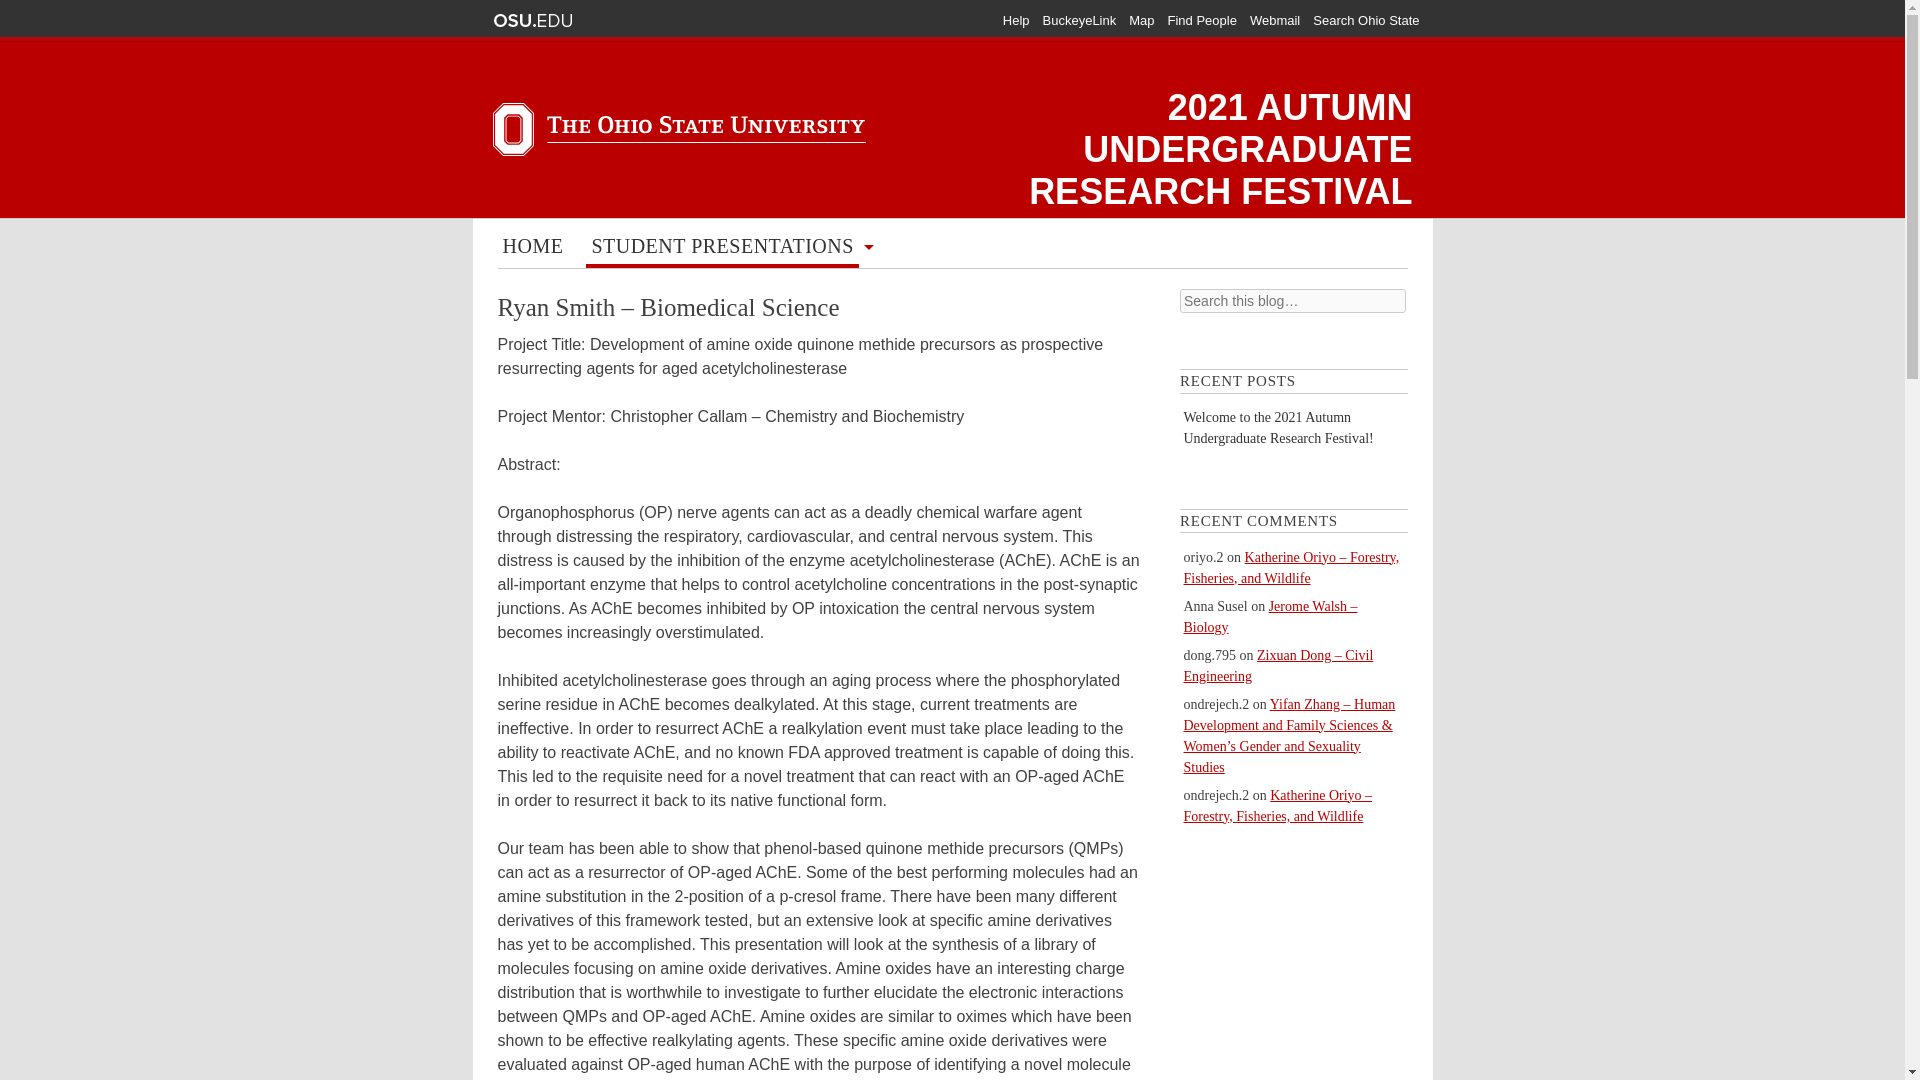 Image resolution: width=1920 pixels, height=1080 pixels. What do you see at coordinates (1016, 20) in the screenshot?
I see `Help` at bounding box center [1016, 20].